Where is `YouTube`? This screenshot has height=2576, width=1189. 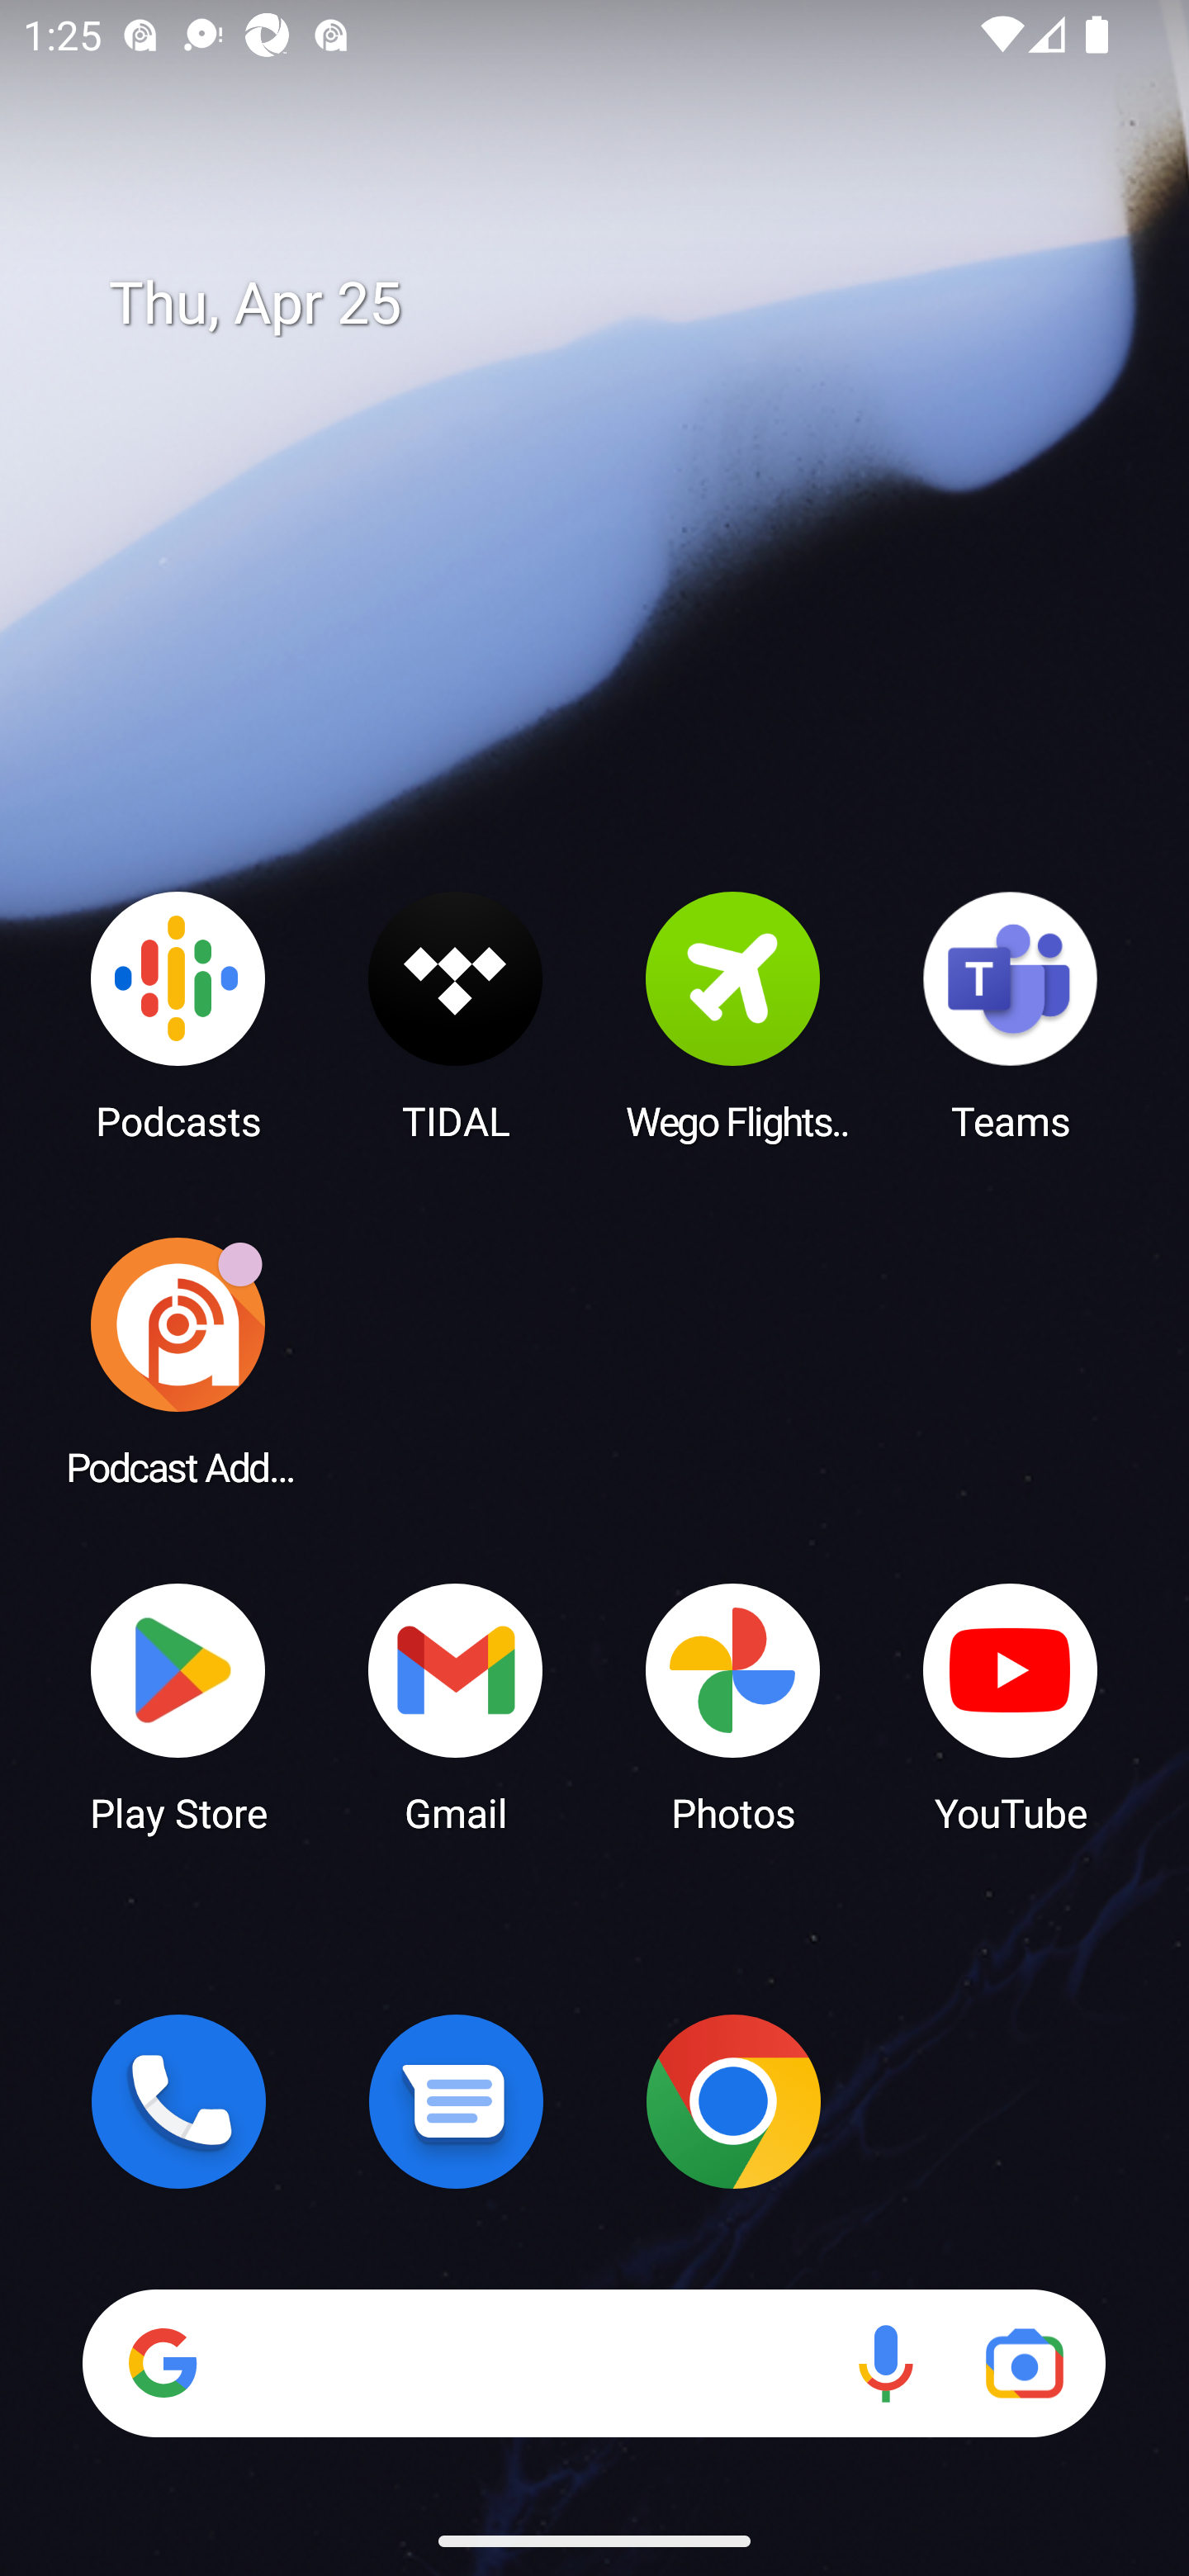 YouTube is located at coordinates (1011, 1706).